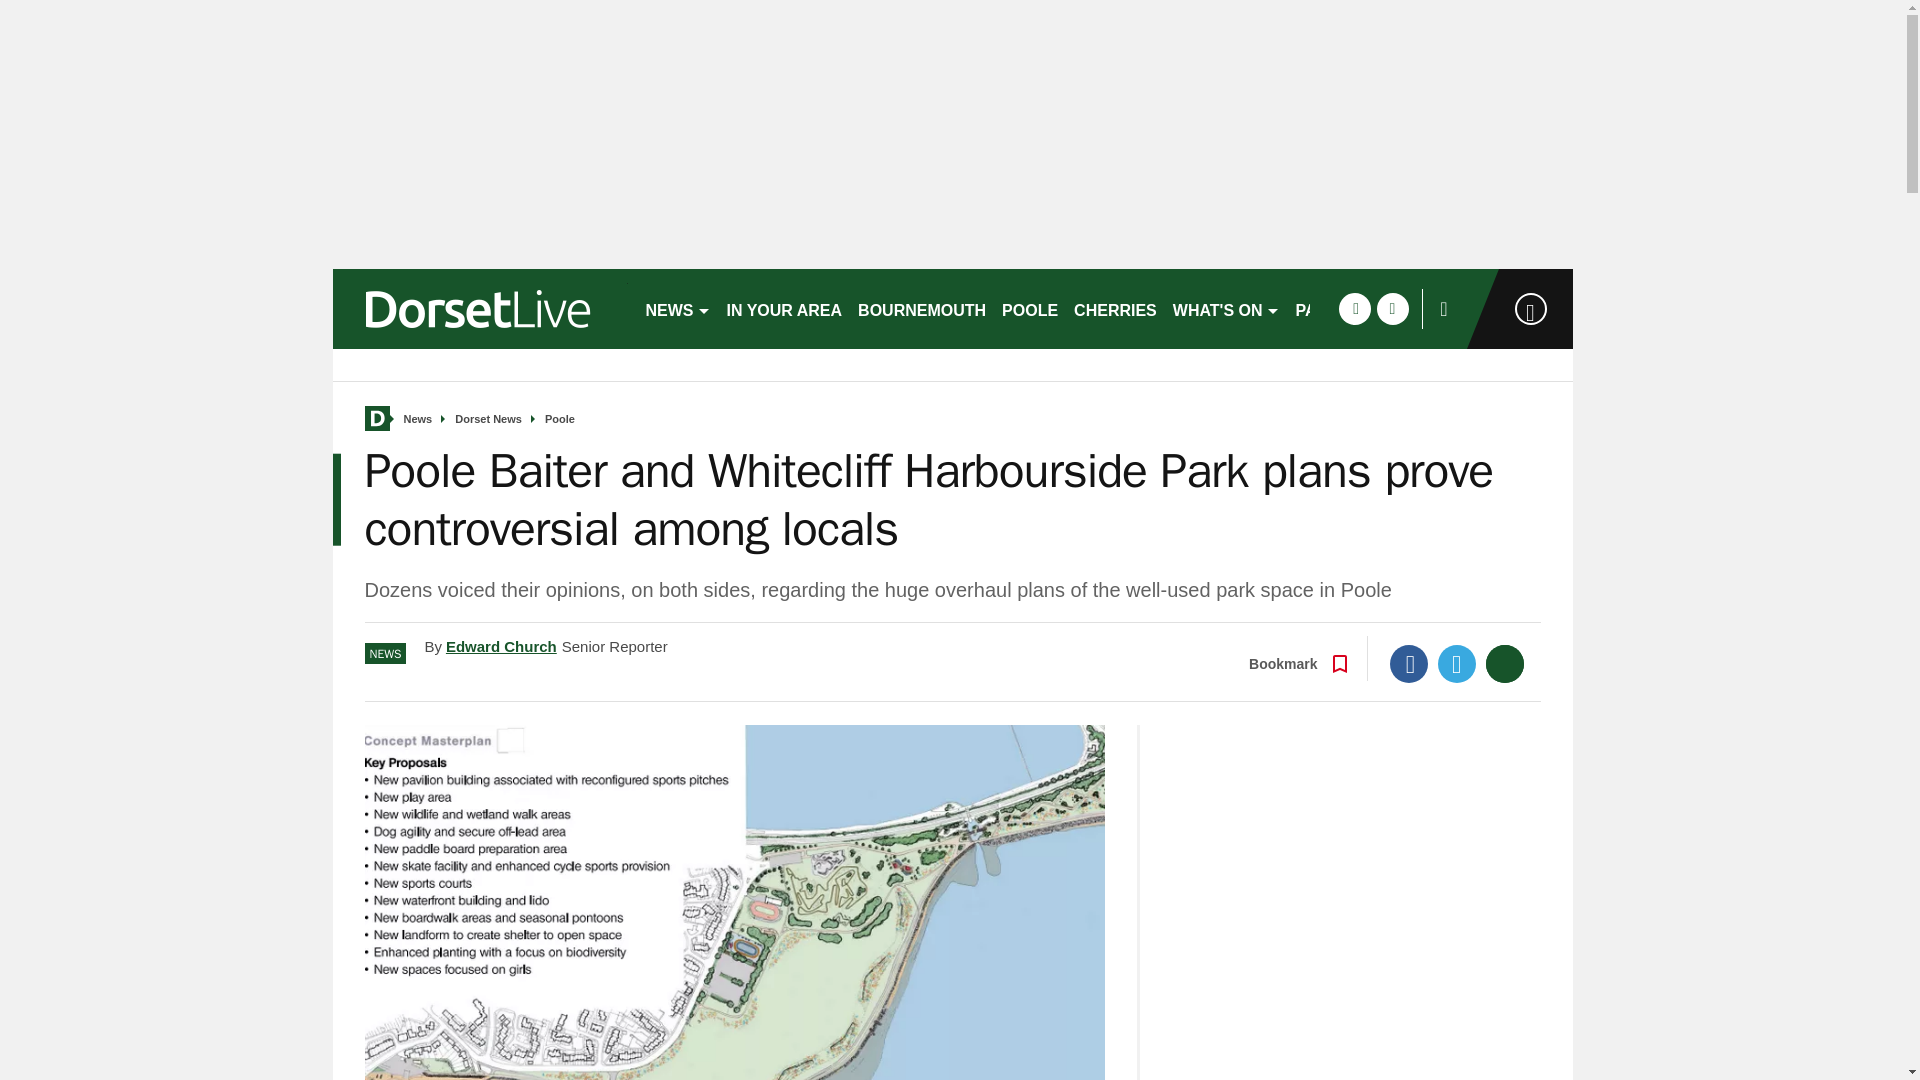 The image size is (1920, 1080). Describe the element at coordinates (1115, 308) in the screenshot. I see `CHERRIES` at that location.